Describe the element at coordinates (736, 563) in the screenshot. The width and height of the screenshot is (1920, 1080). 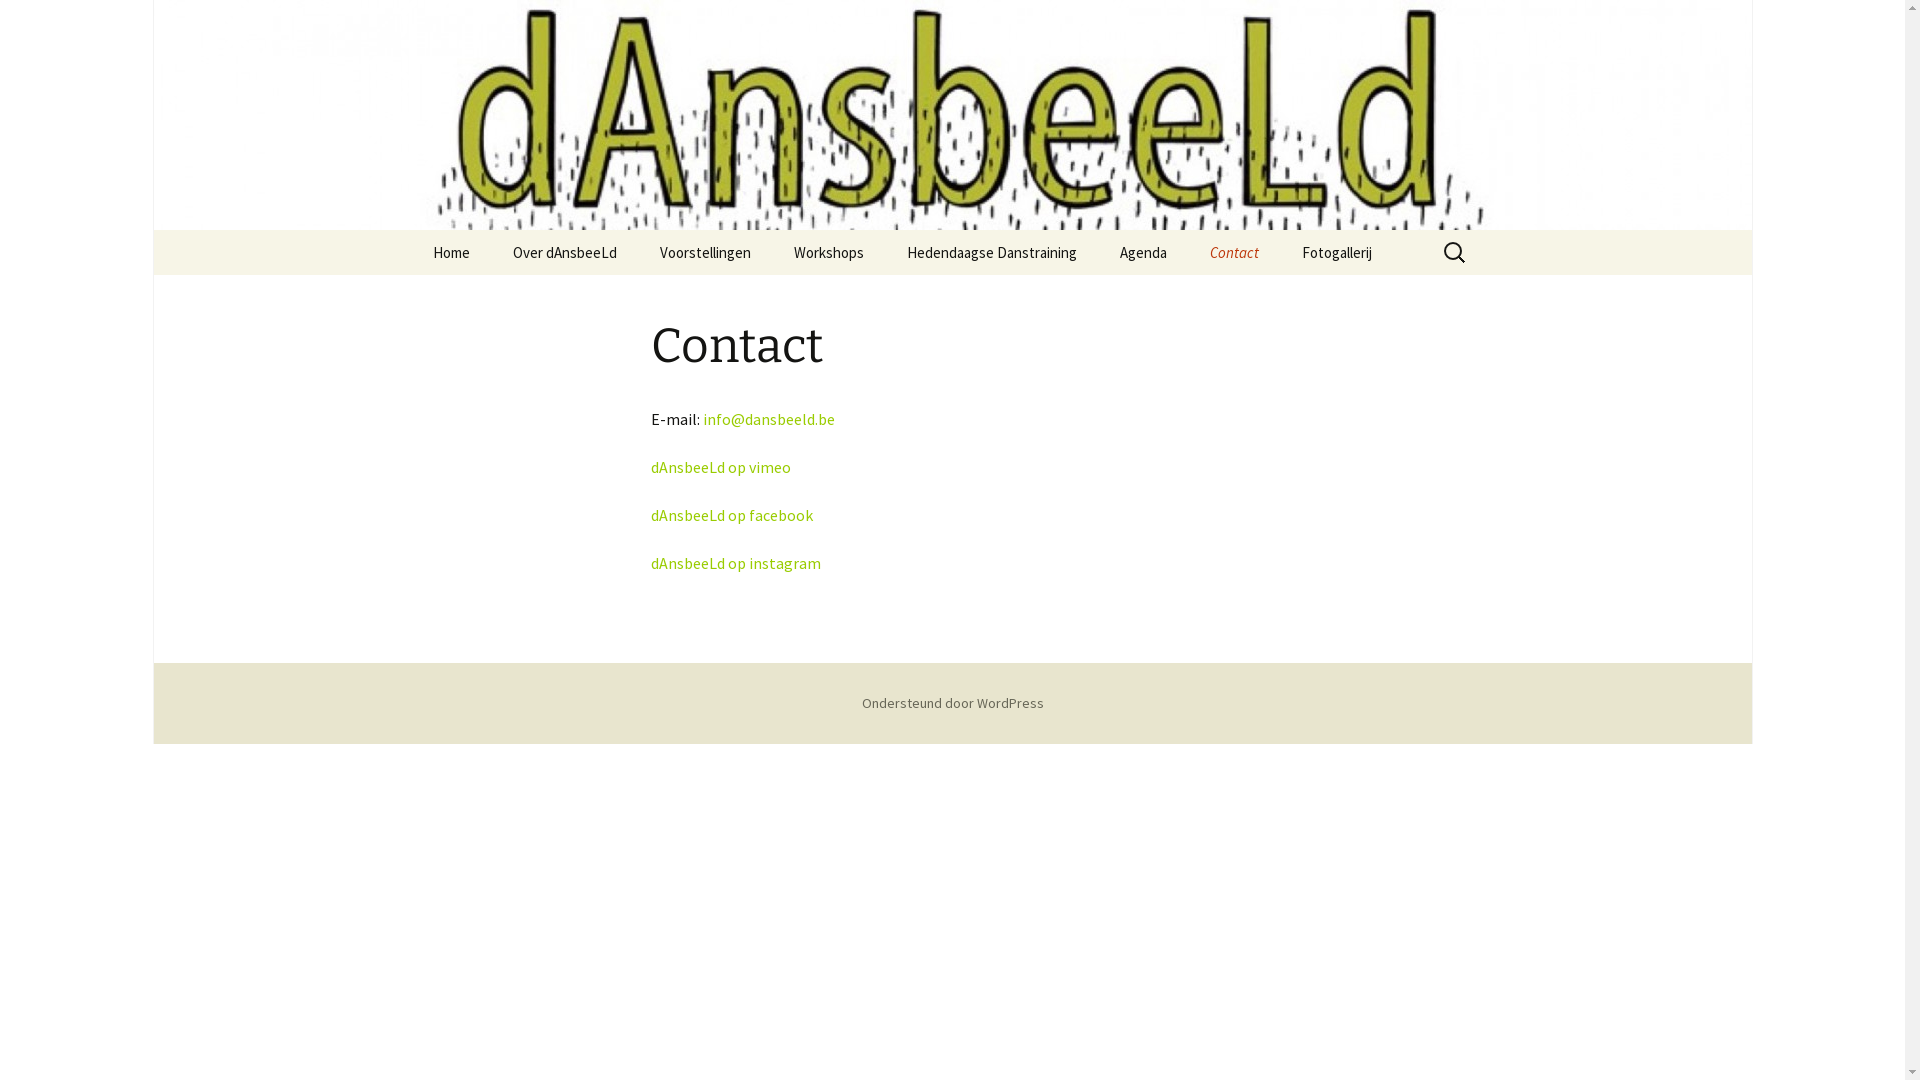
I see `dAnsbeeLd op instagram ` at that location.